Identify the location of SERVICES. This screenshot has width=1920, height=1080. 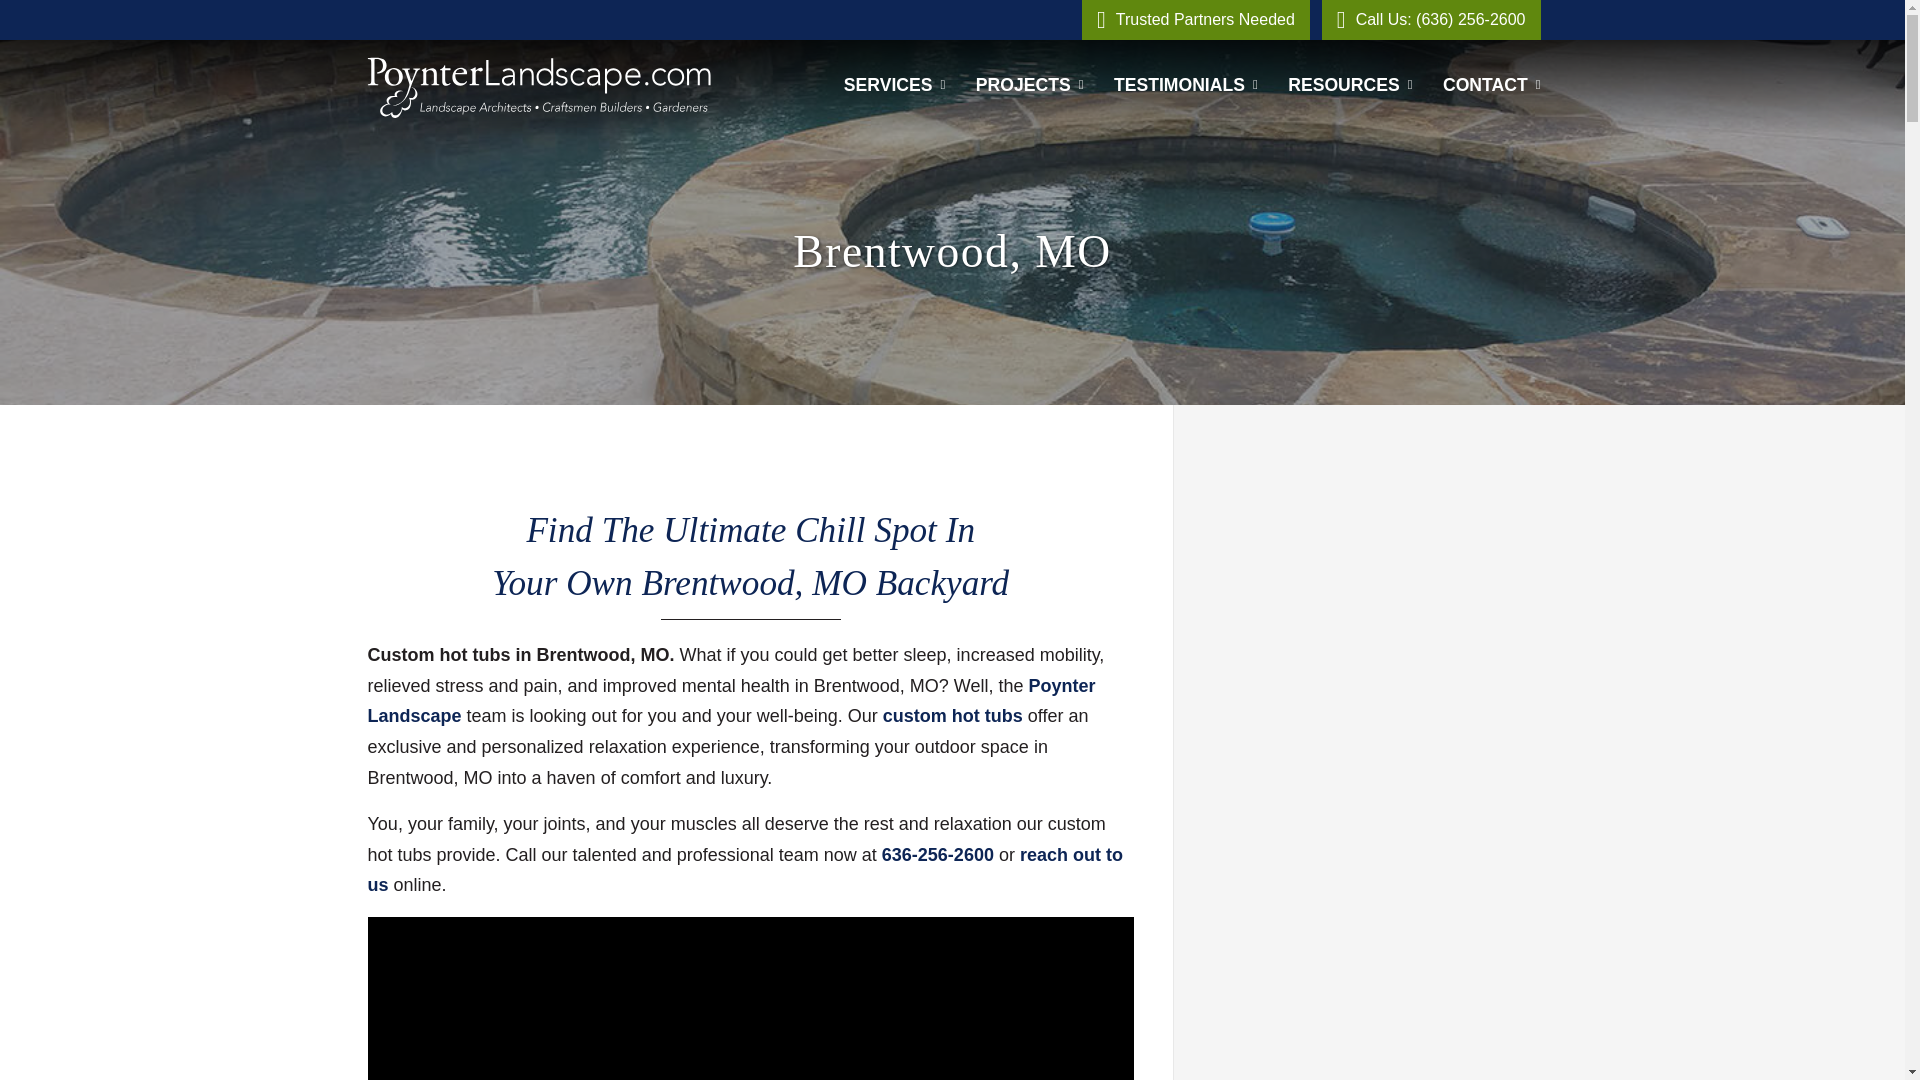
(894, 84).